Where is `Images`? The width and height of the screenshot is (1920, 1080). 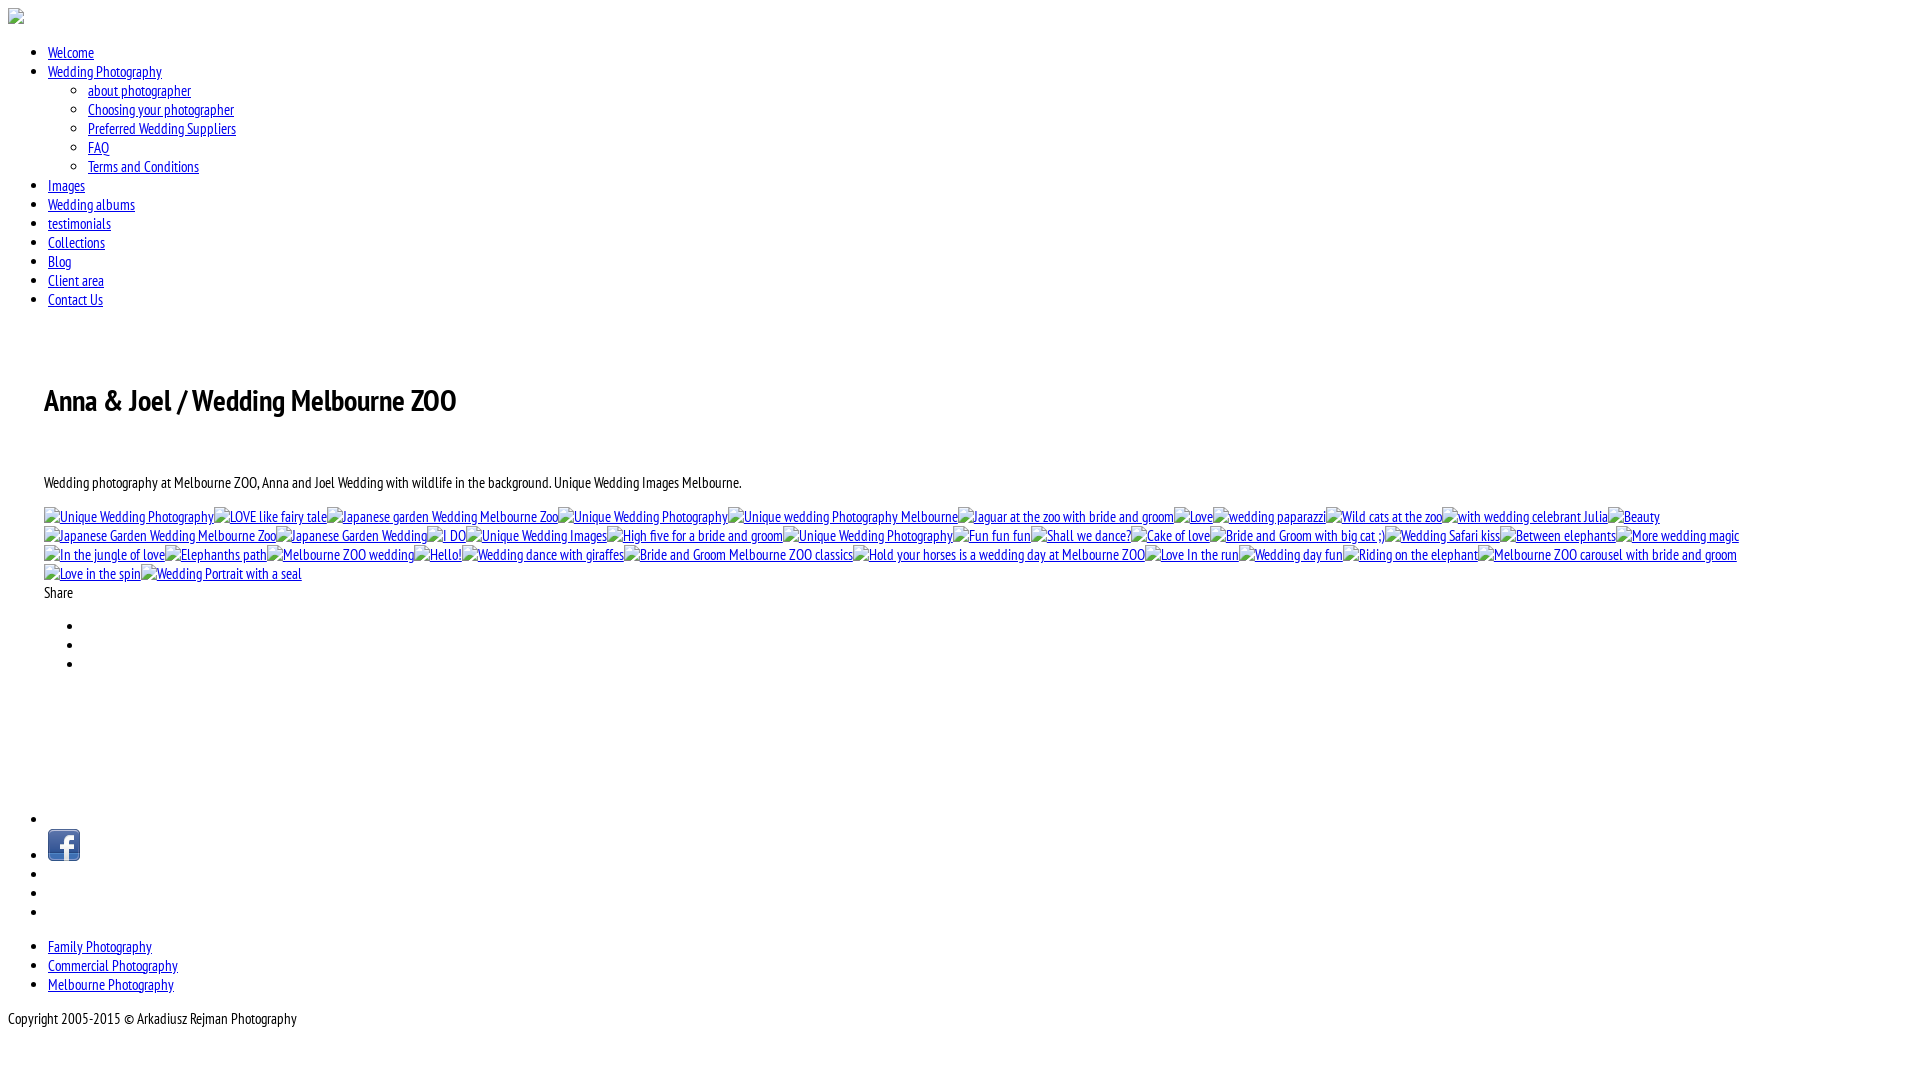 Images is located at coordinates (66, 186).